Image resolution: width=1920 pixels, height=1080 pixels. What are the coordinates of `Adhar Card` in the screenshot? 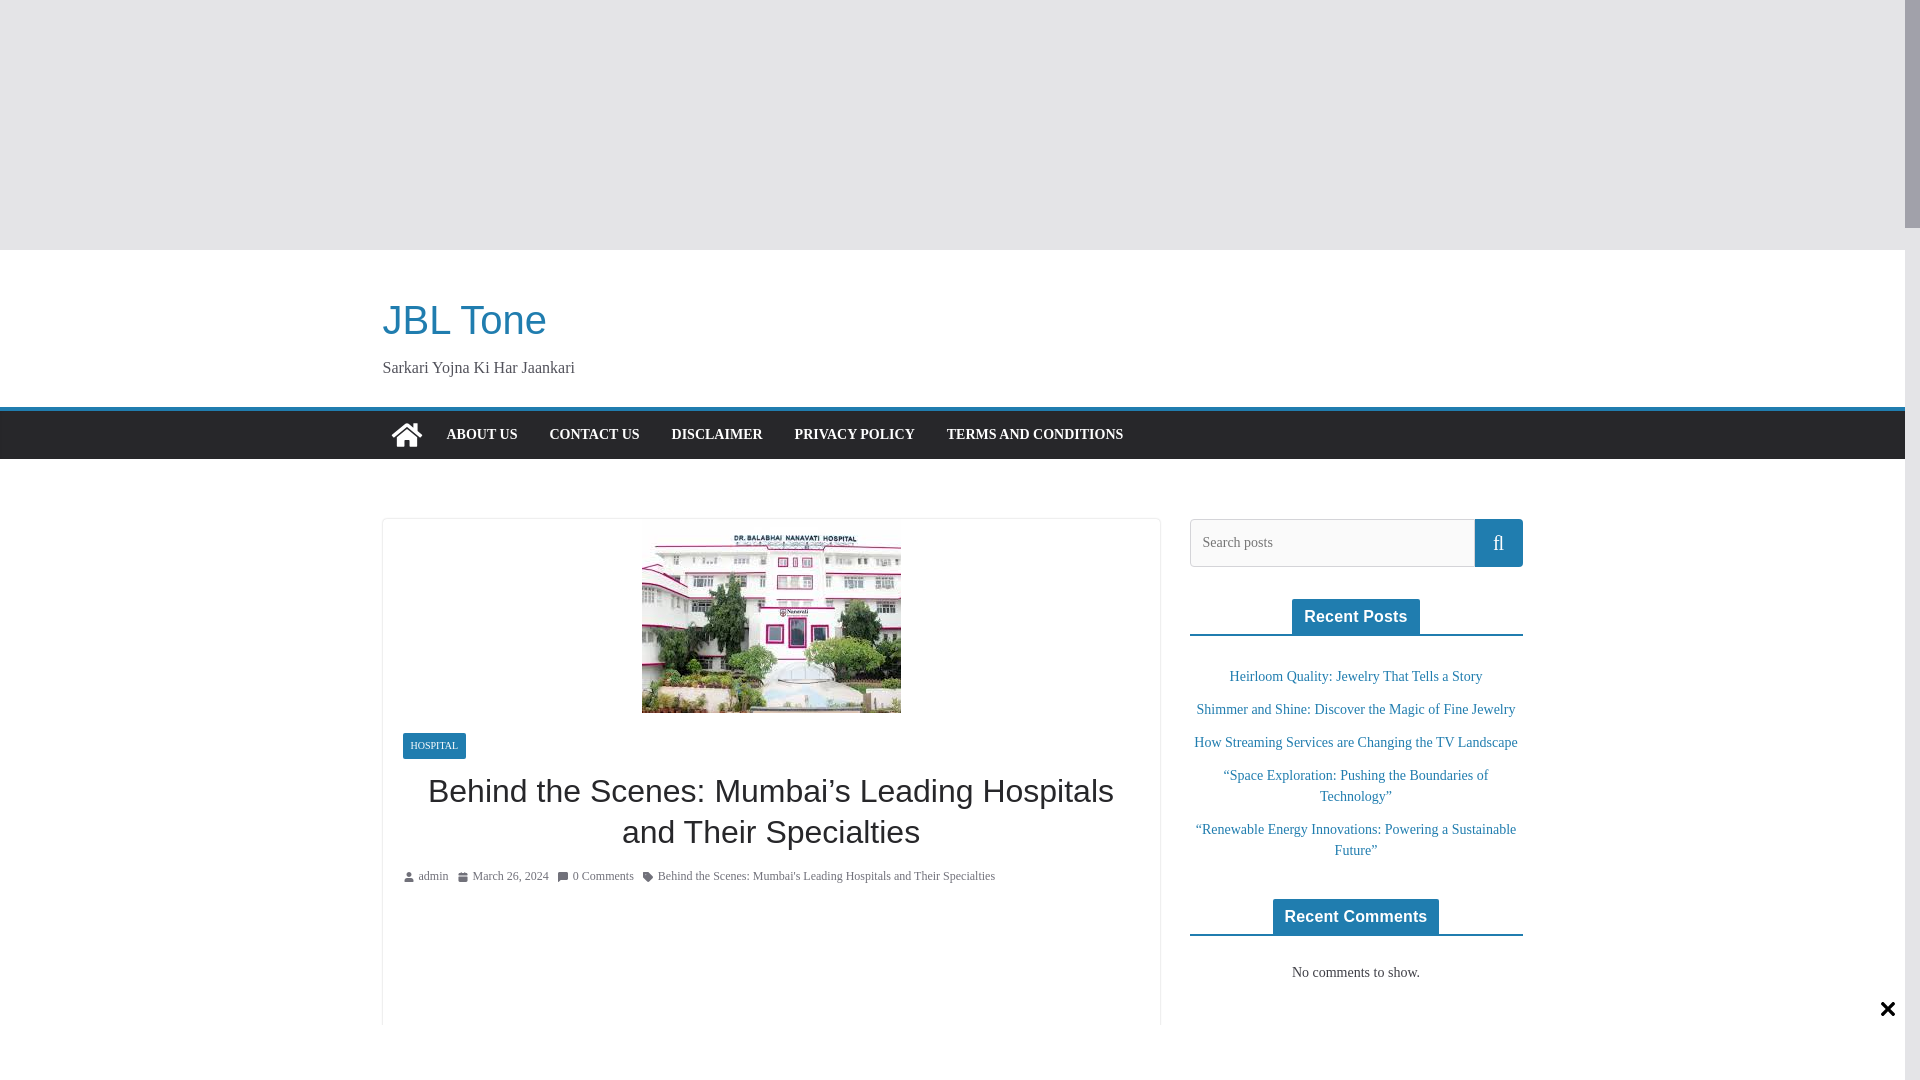 It's located at (1355, 1034).